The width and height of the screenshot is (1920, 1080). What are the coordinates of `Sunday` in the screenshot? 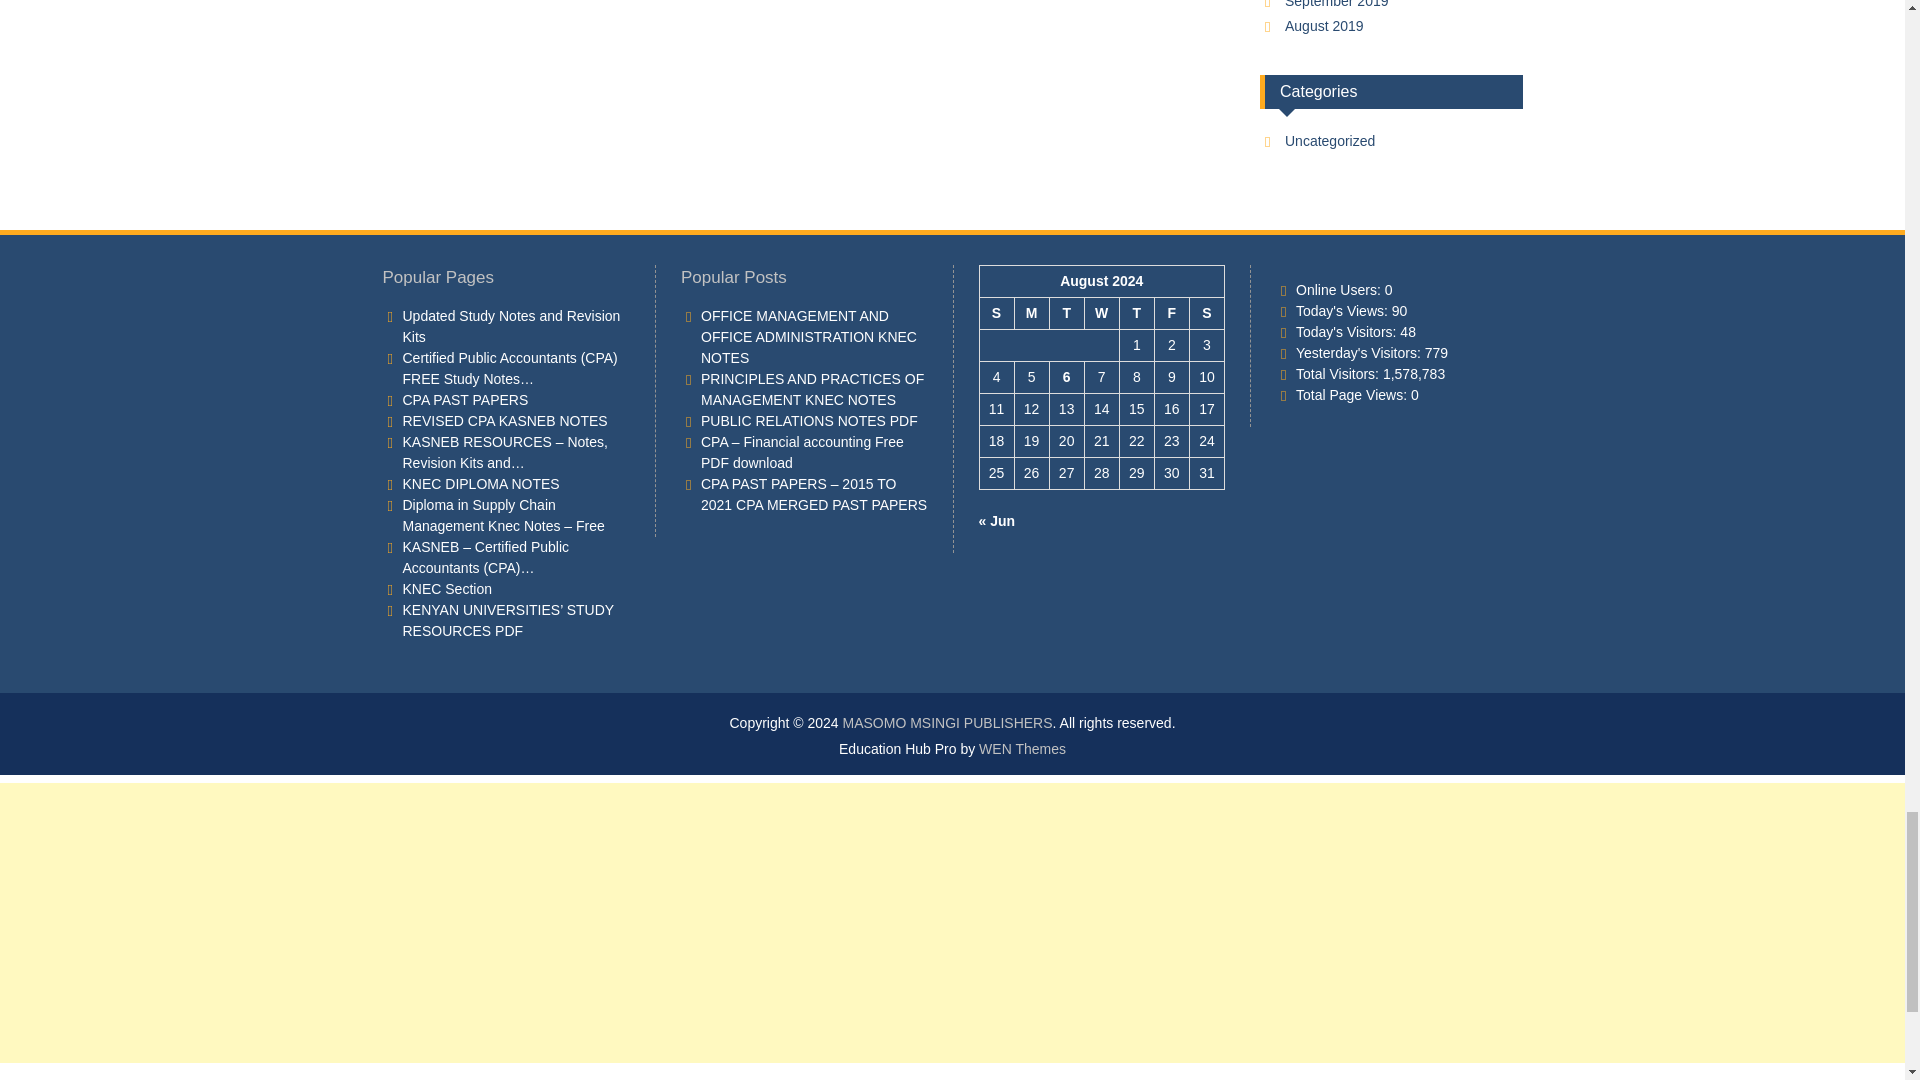 It's located at (996, 314).